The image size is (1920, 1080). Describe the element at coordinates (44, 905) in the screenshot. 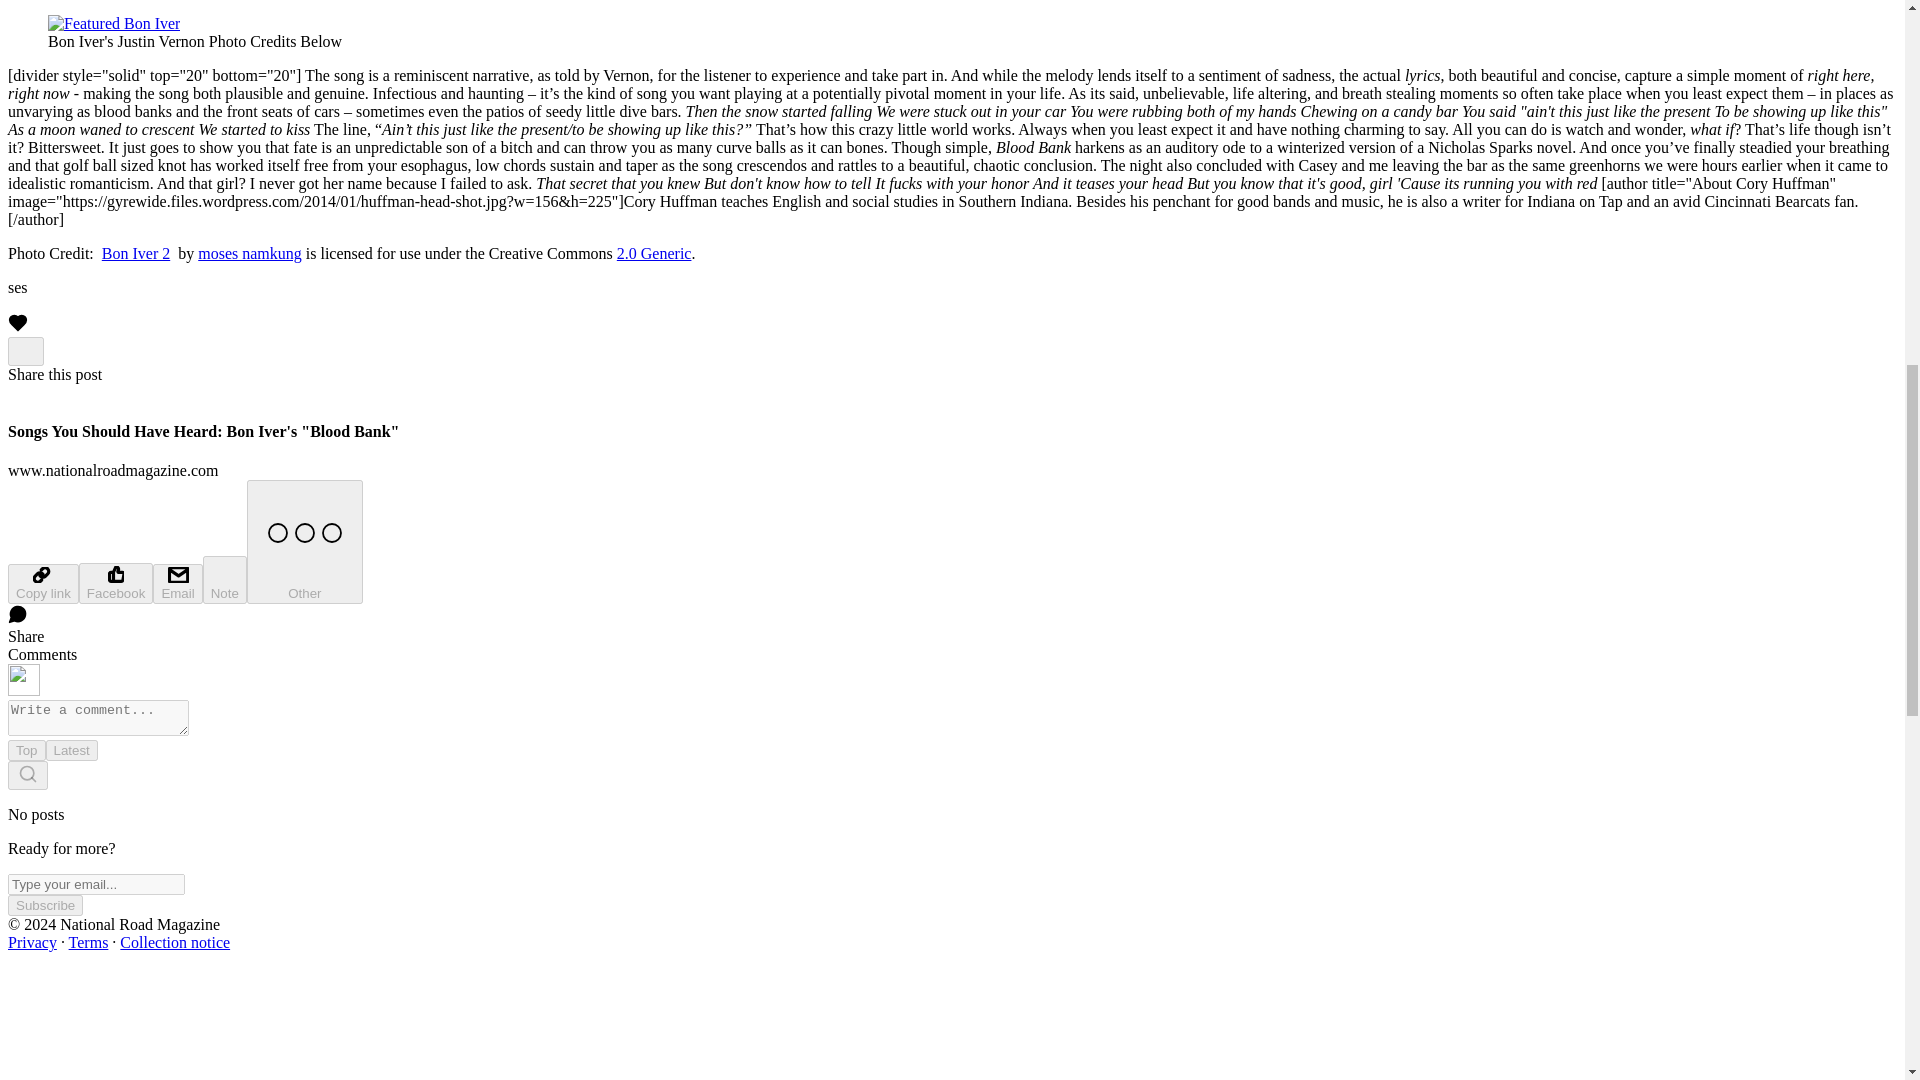

I see `Subscribe` at that location.